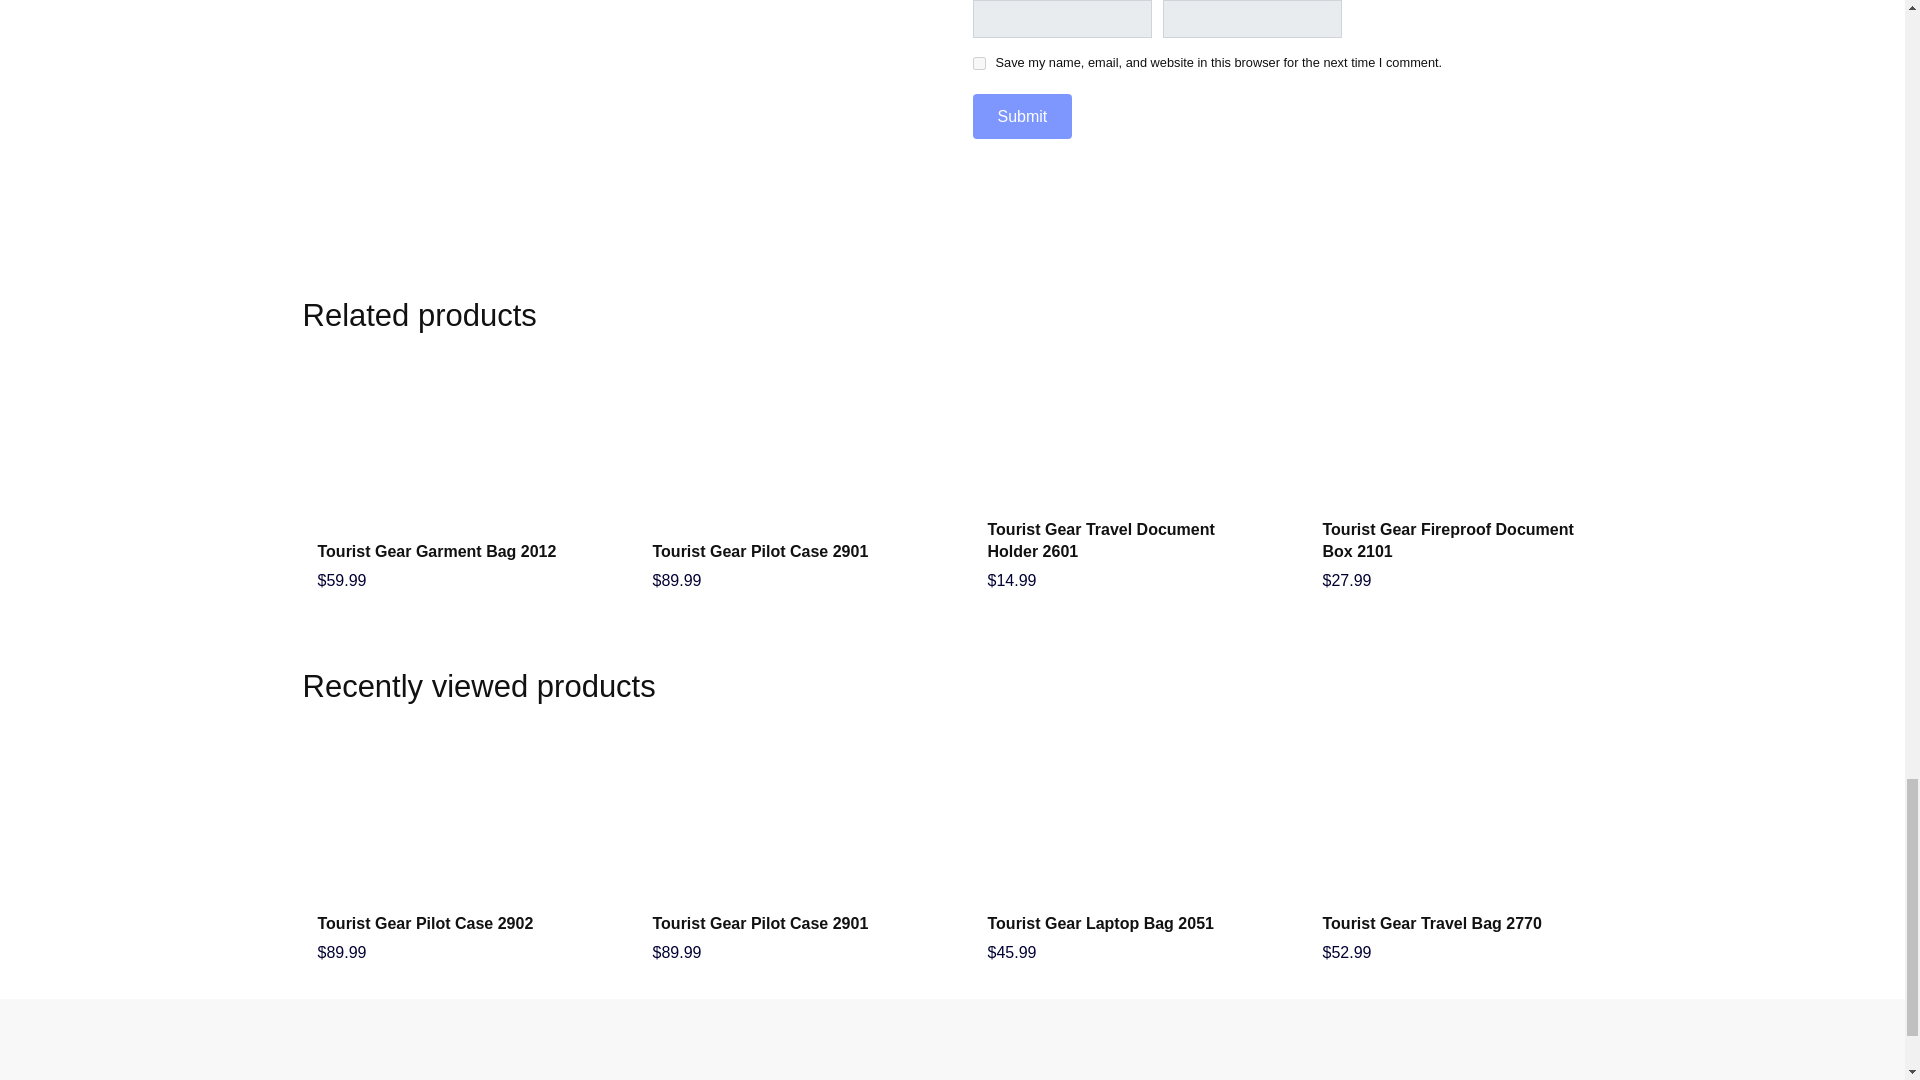 This screenshot has width=1920, height=1080. What do you see at coordinates (1102, 540) in the screenshot?
I see `Tourist Gear Travel Document Holder 2601` at bounding box center [1102, 540].